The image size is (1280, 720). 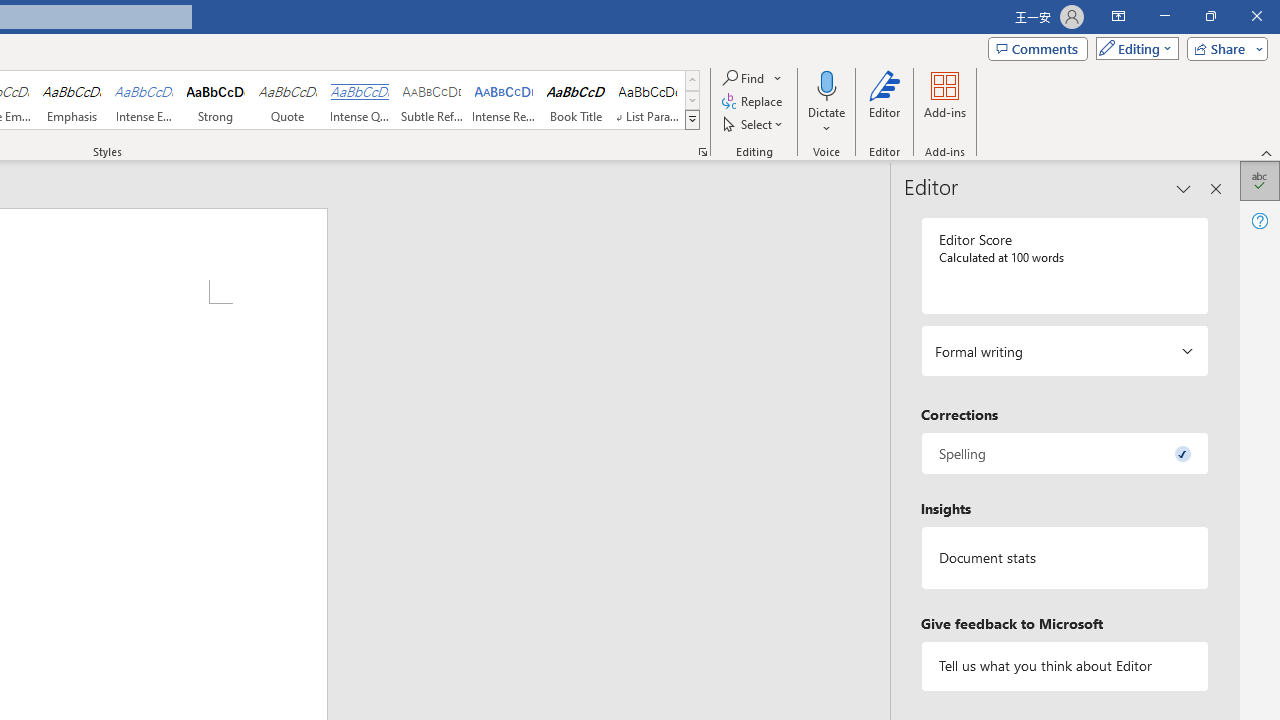 I want to click on Quote, so click(x=288, y=100).